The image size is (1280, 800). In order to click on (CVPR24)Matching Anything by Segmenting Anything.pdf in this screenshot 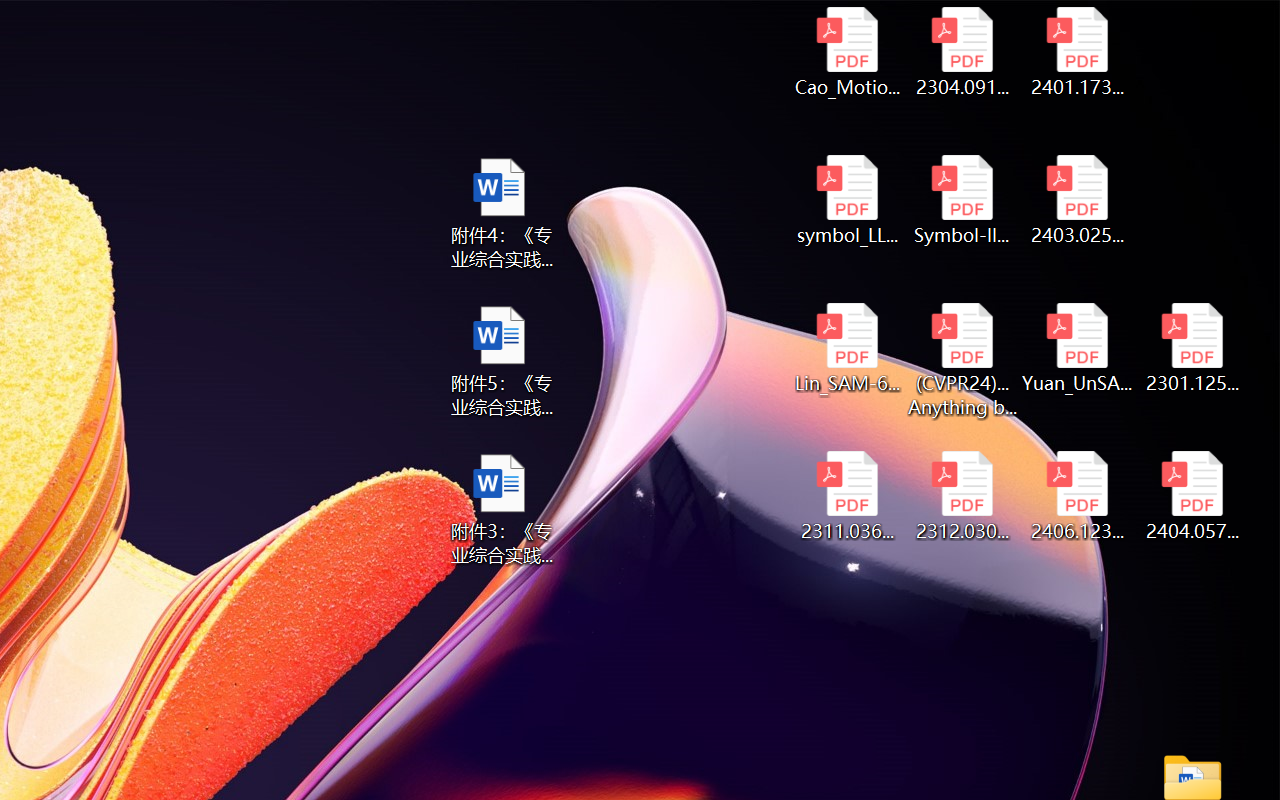, I will do `click(962, 360)`.